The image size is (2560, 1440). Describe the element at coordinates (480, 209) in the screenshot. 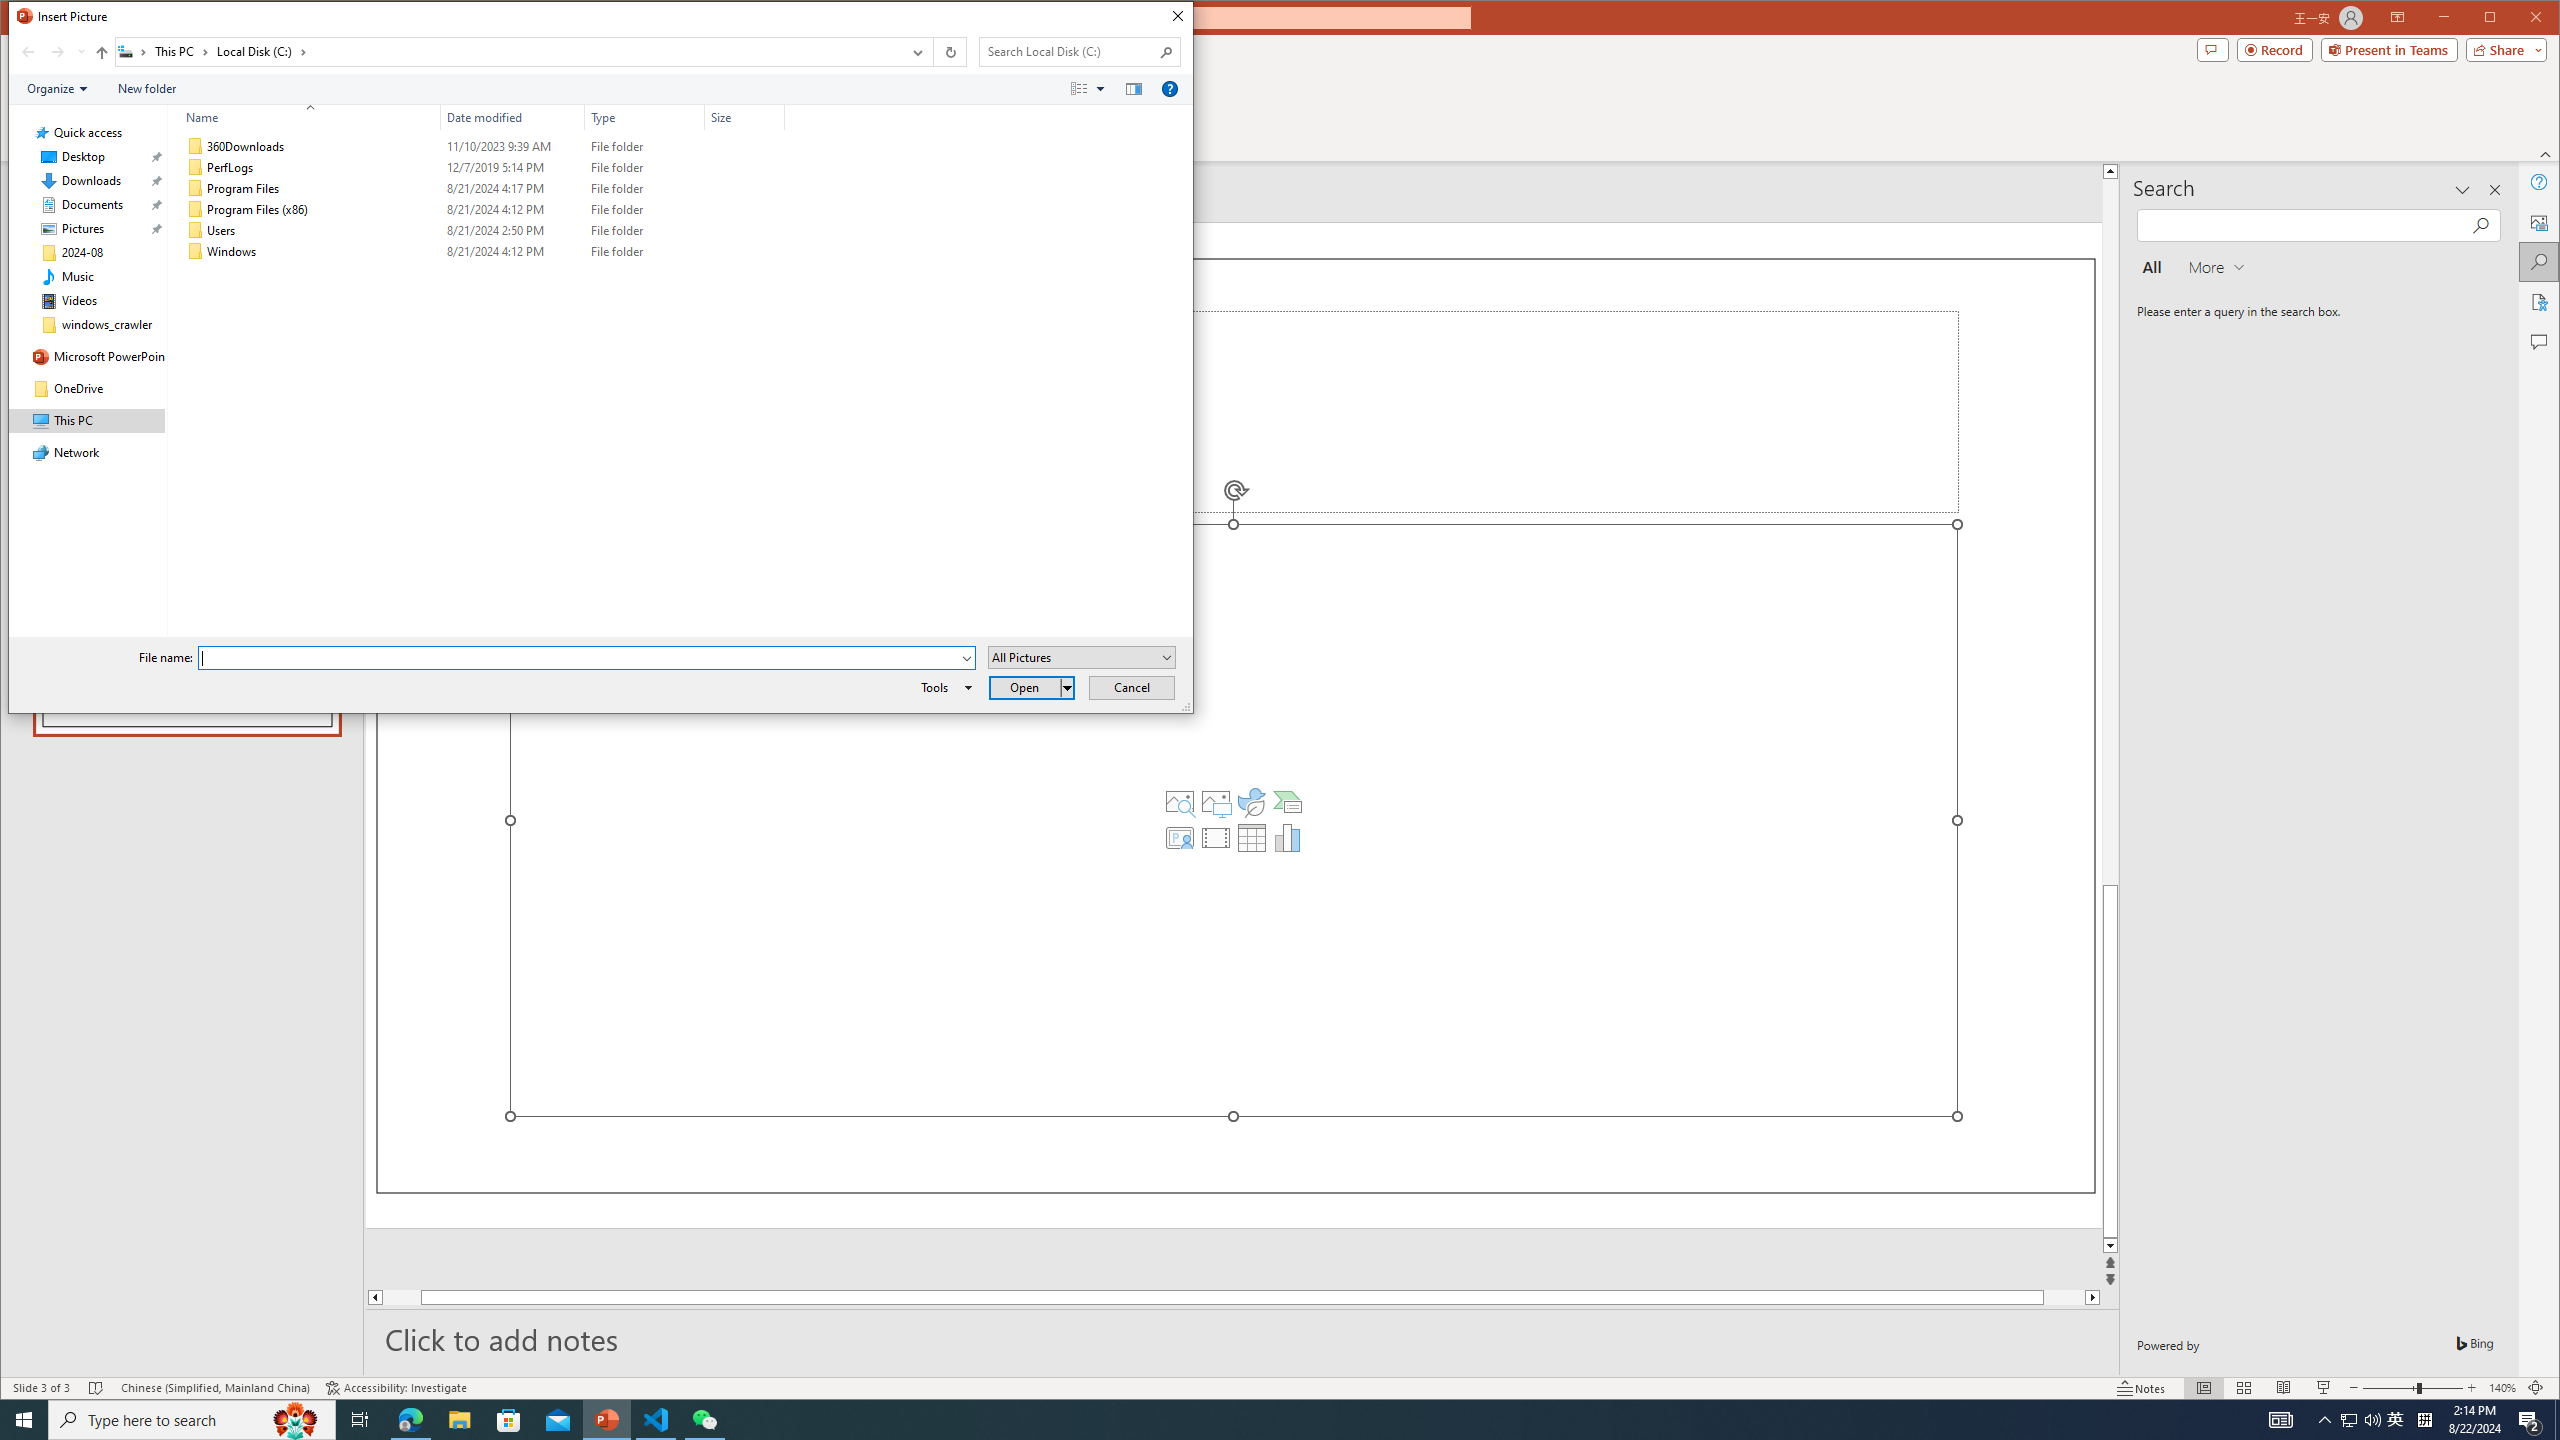

I see `Program Files (x86)` at that location.